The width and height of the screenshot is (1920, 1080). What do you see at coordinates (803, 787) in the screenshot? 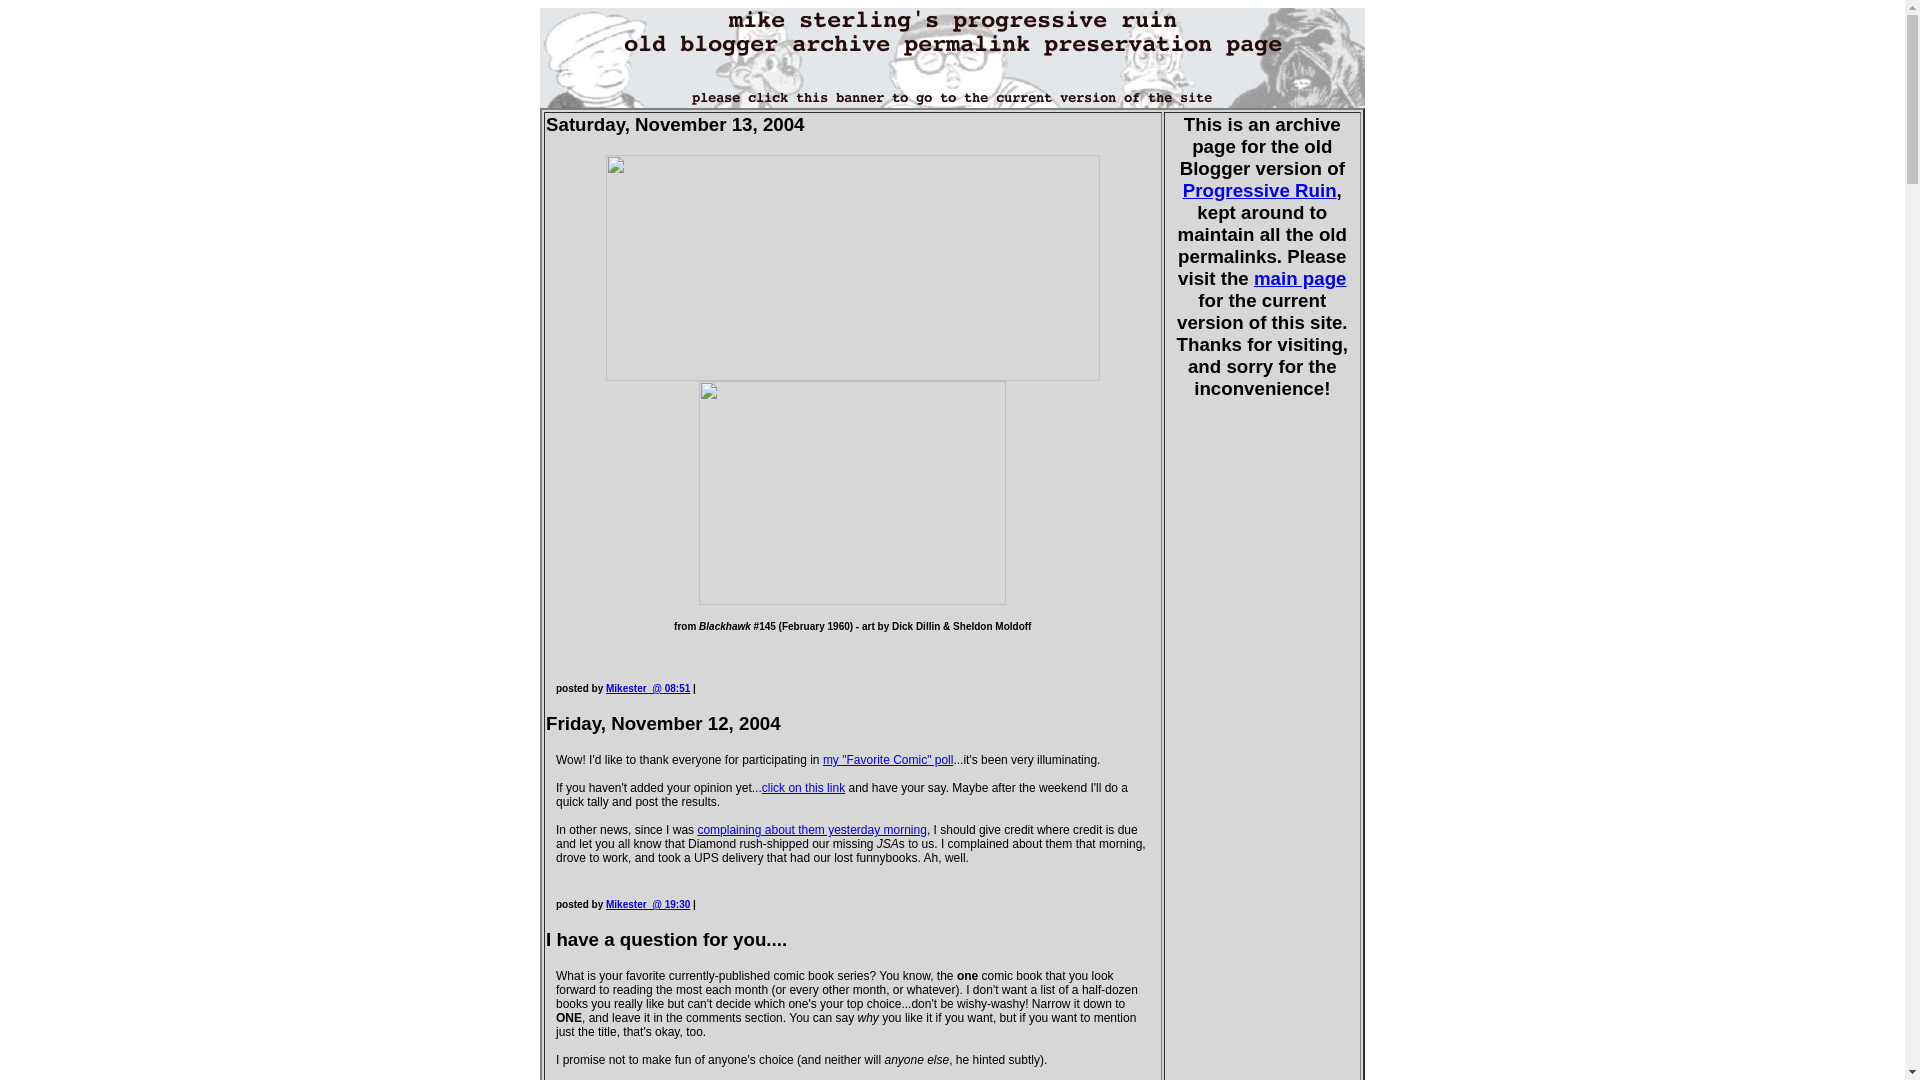
I see `click on this link` at bounding box center [803, 787].